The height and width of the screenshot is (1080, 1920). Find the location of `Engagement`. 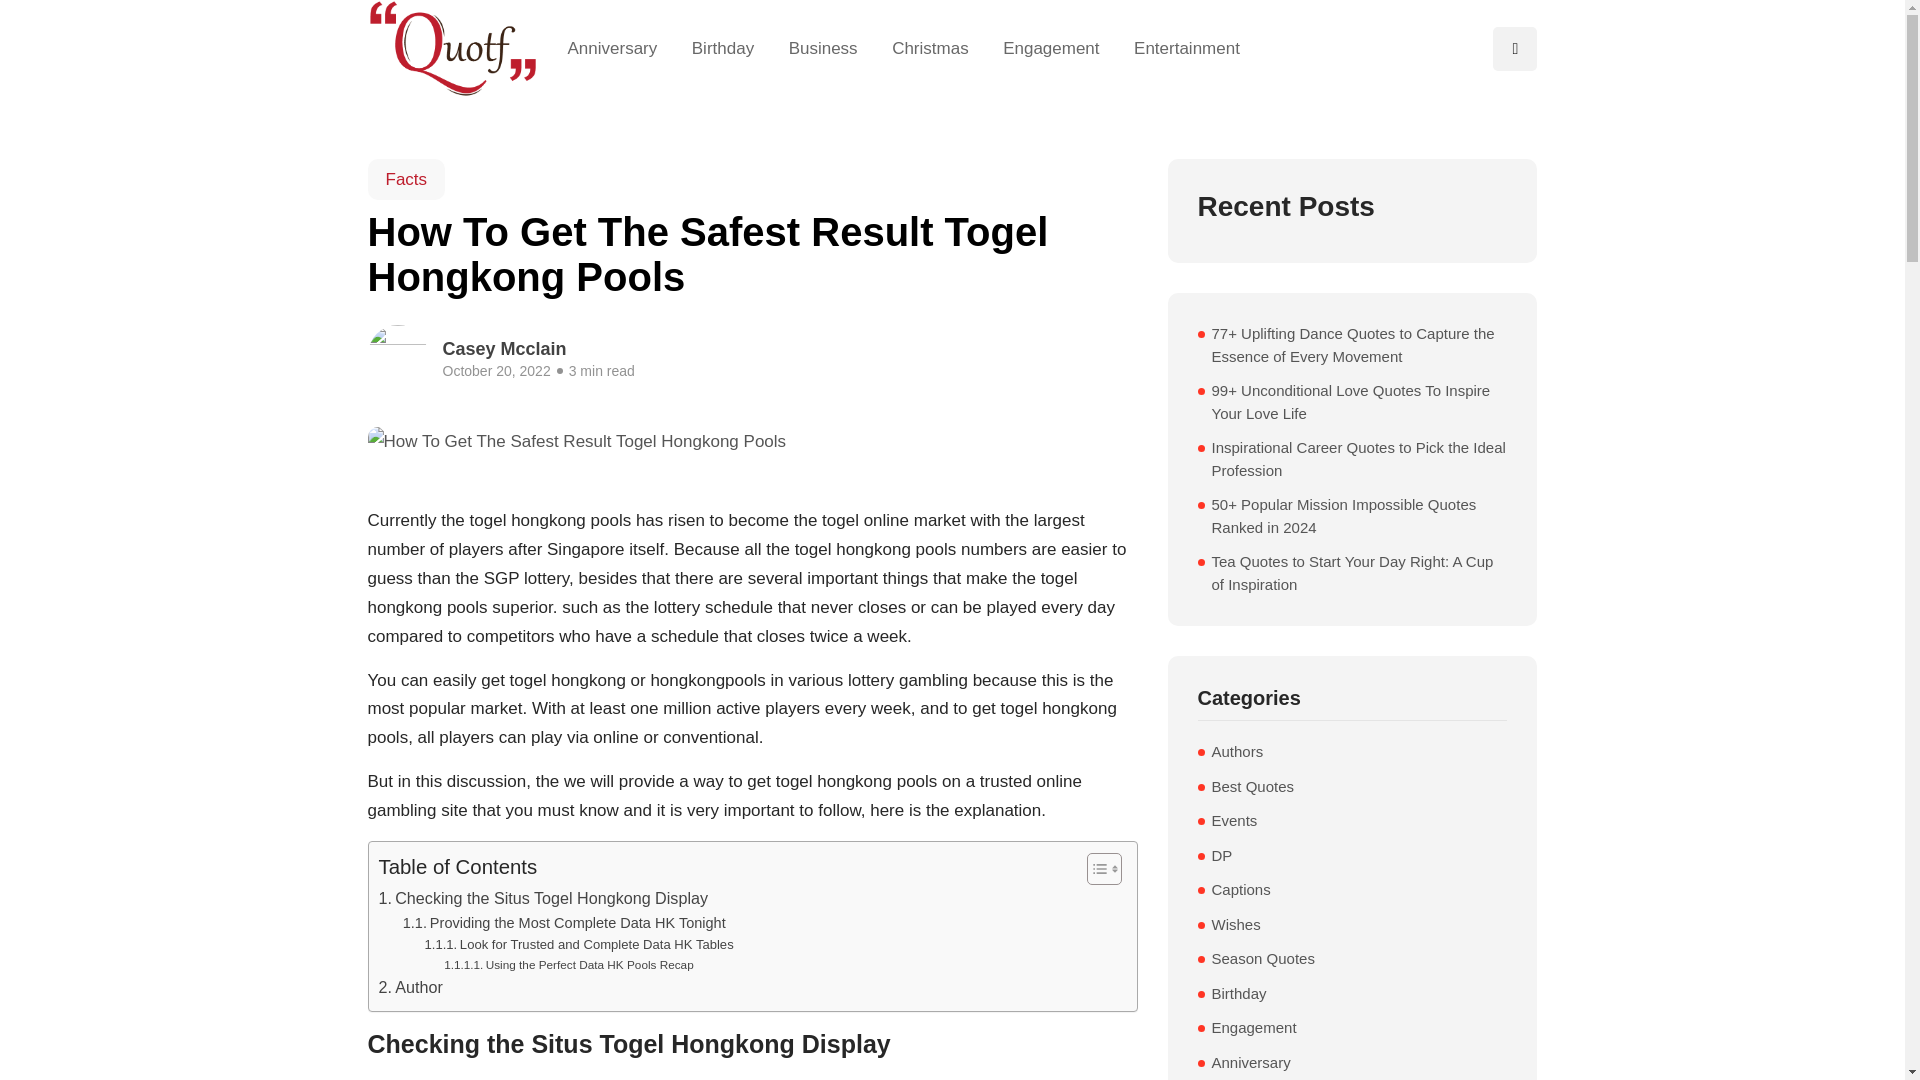

Engagement is located at coordinates (1254, 1028).